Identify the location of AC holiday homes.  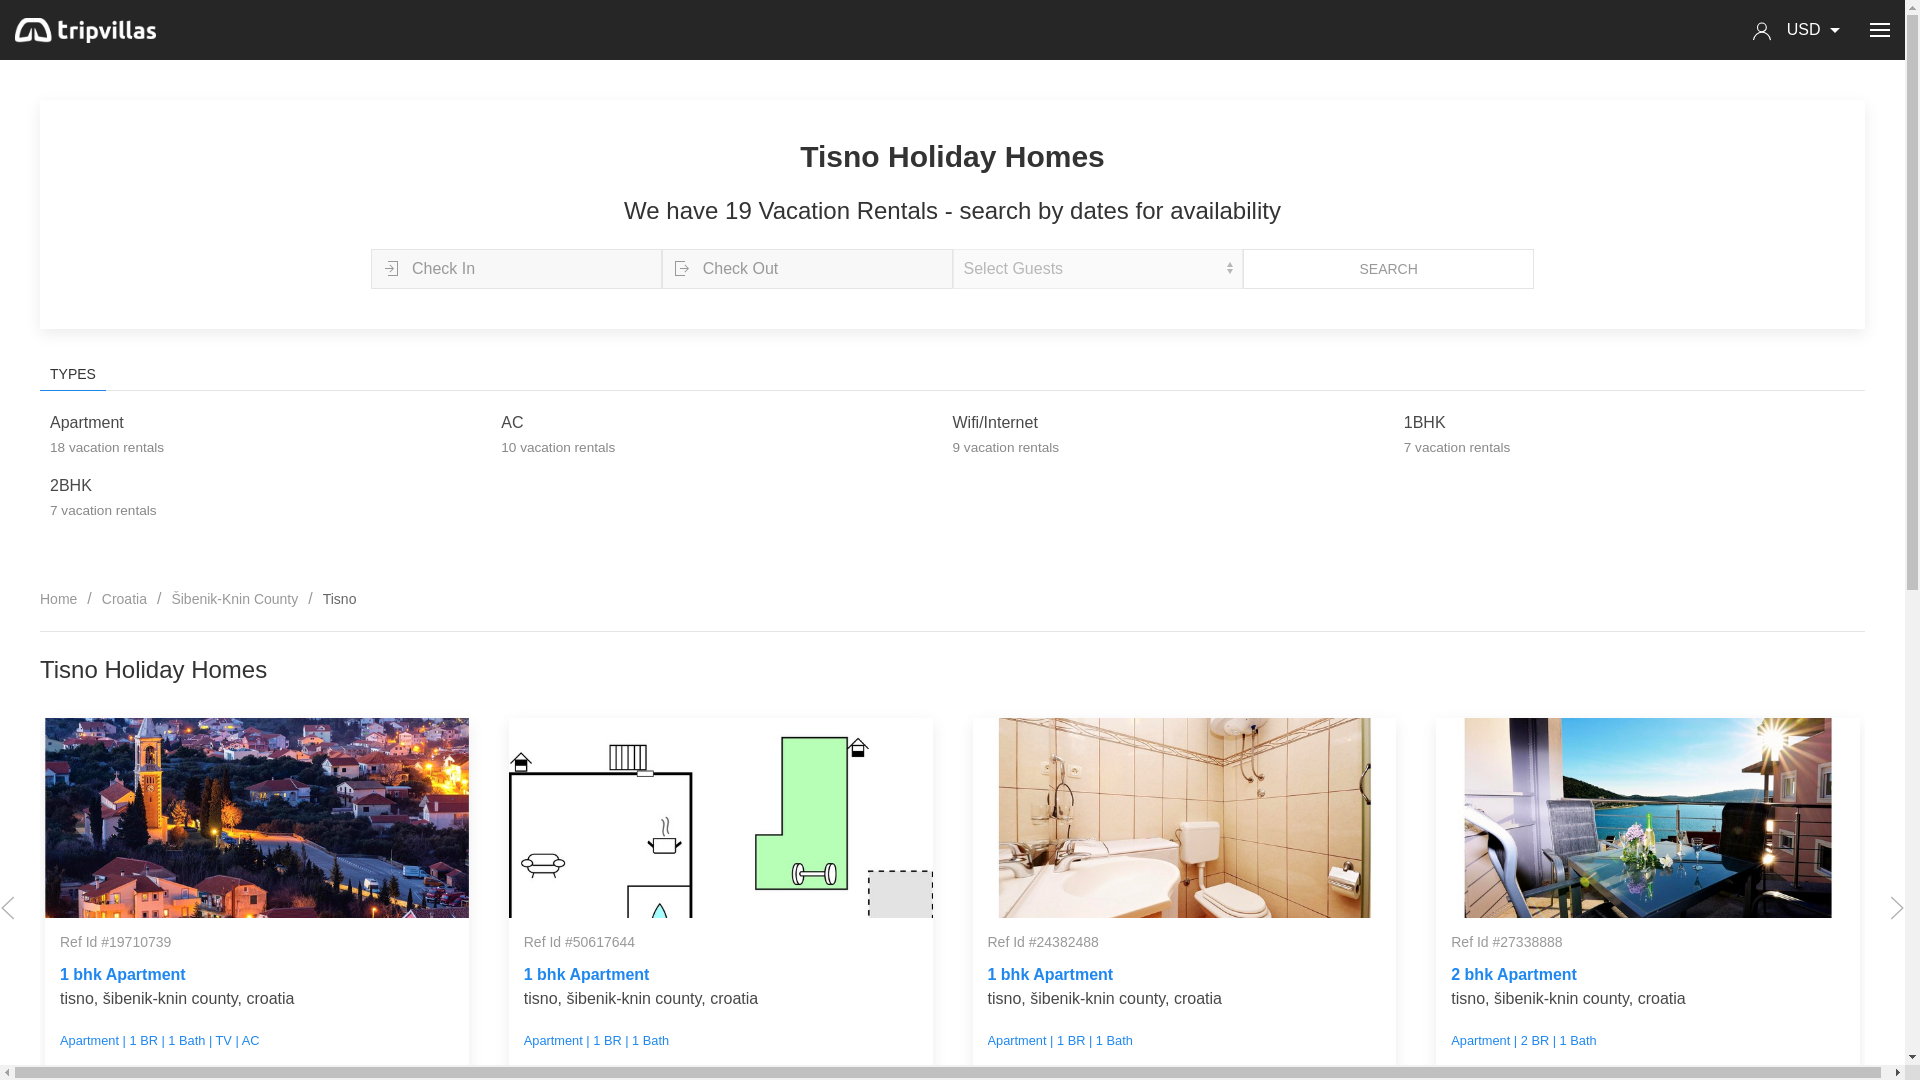
(558, 434).